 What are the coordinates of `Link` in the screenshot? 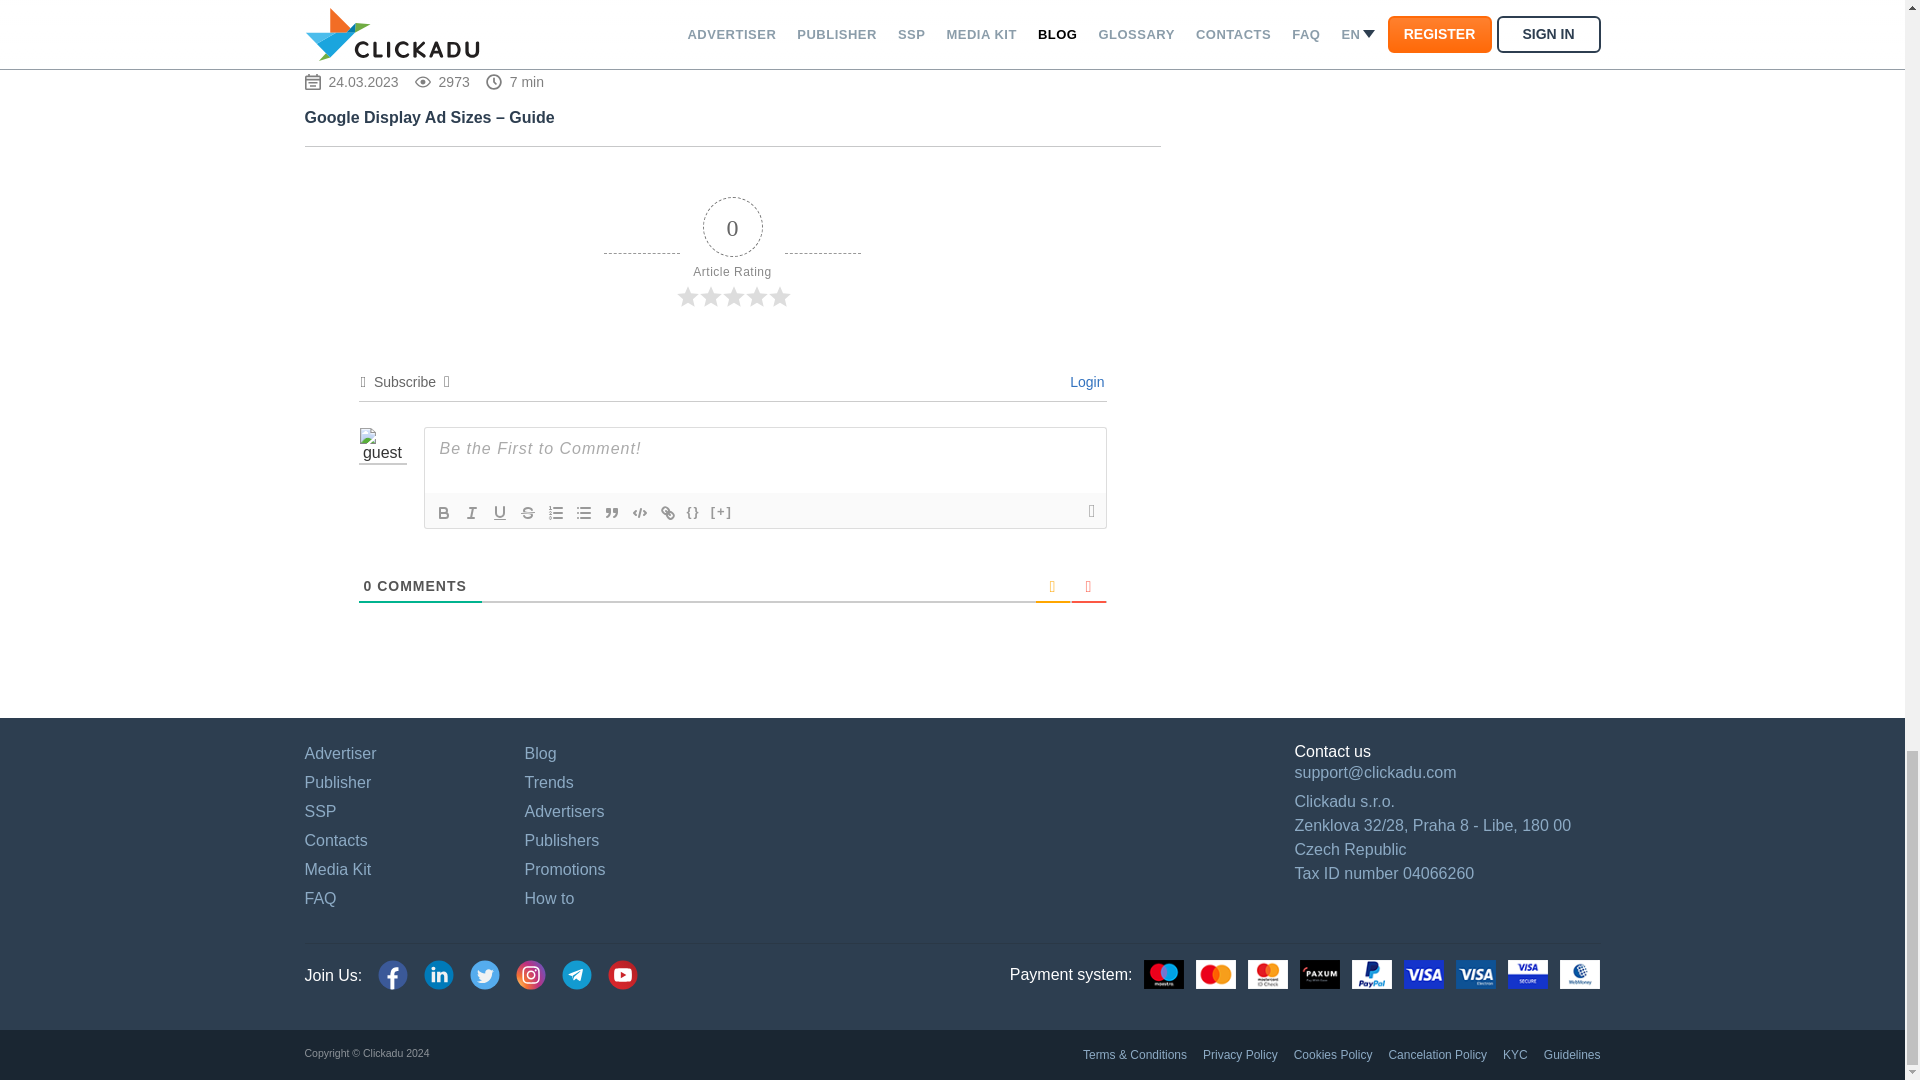 It's located at (668, 512).